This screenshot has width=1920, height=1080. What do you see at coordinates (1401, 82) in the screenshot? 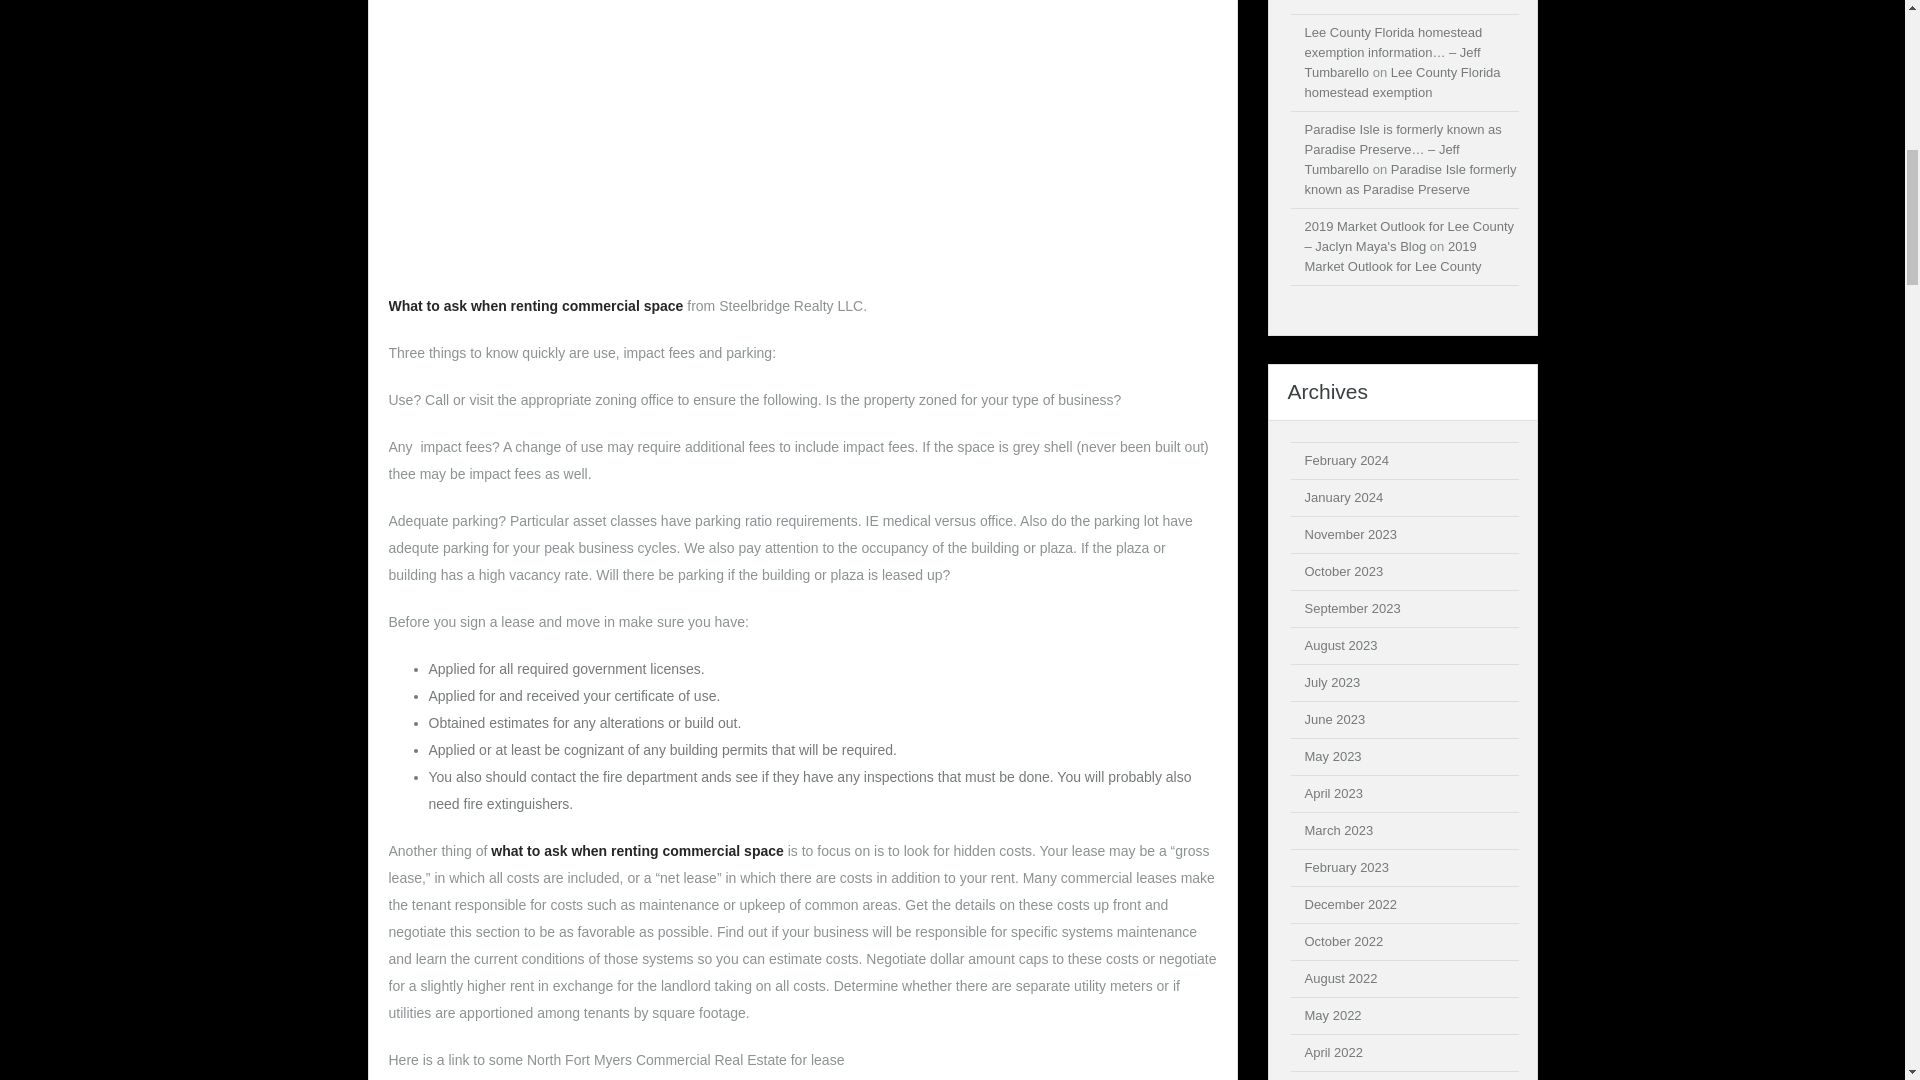
I see `Lee County Florida homestead exemption` at bounding box center [1401, 82].